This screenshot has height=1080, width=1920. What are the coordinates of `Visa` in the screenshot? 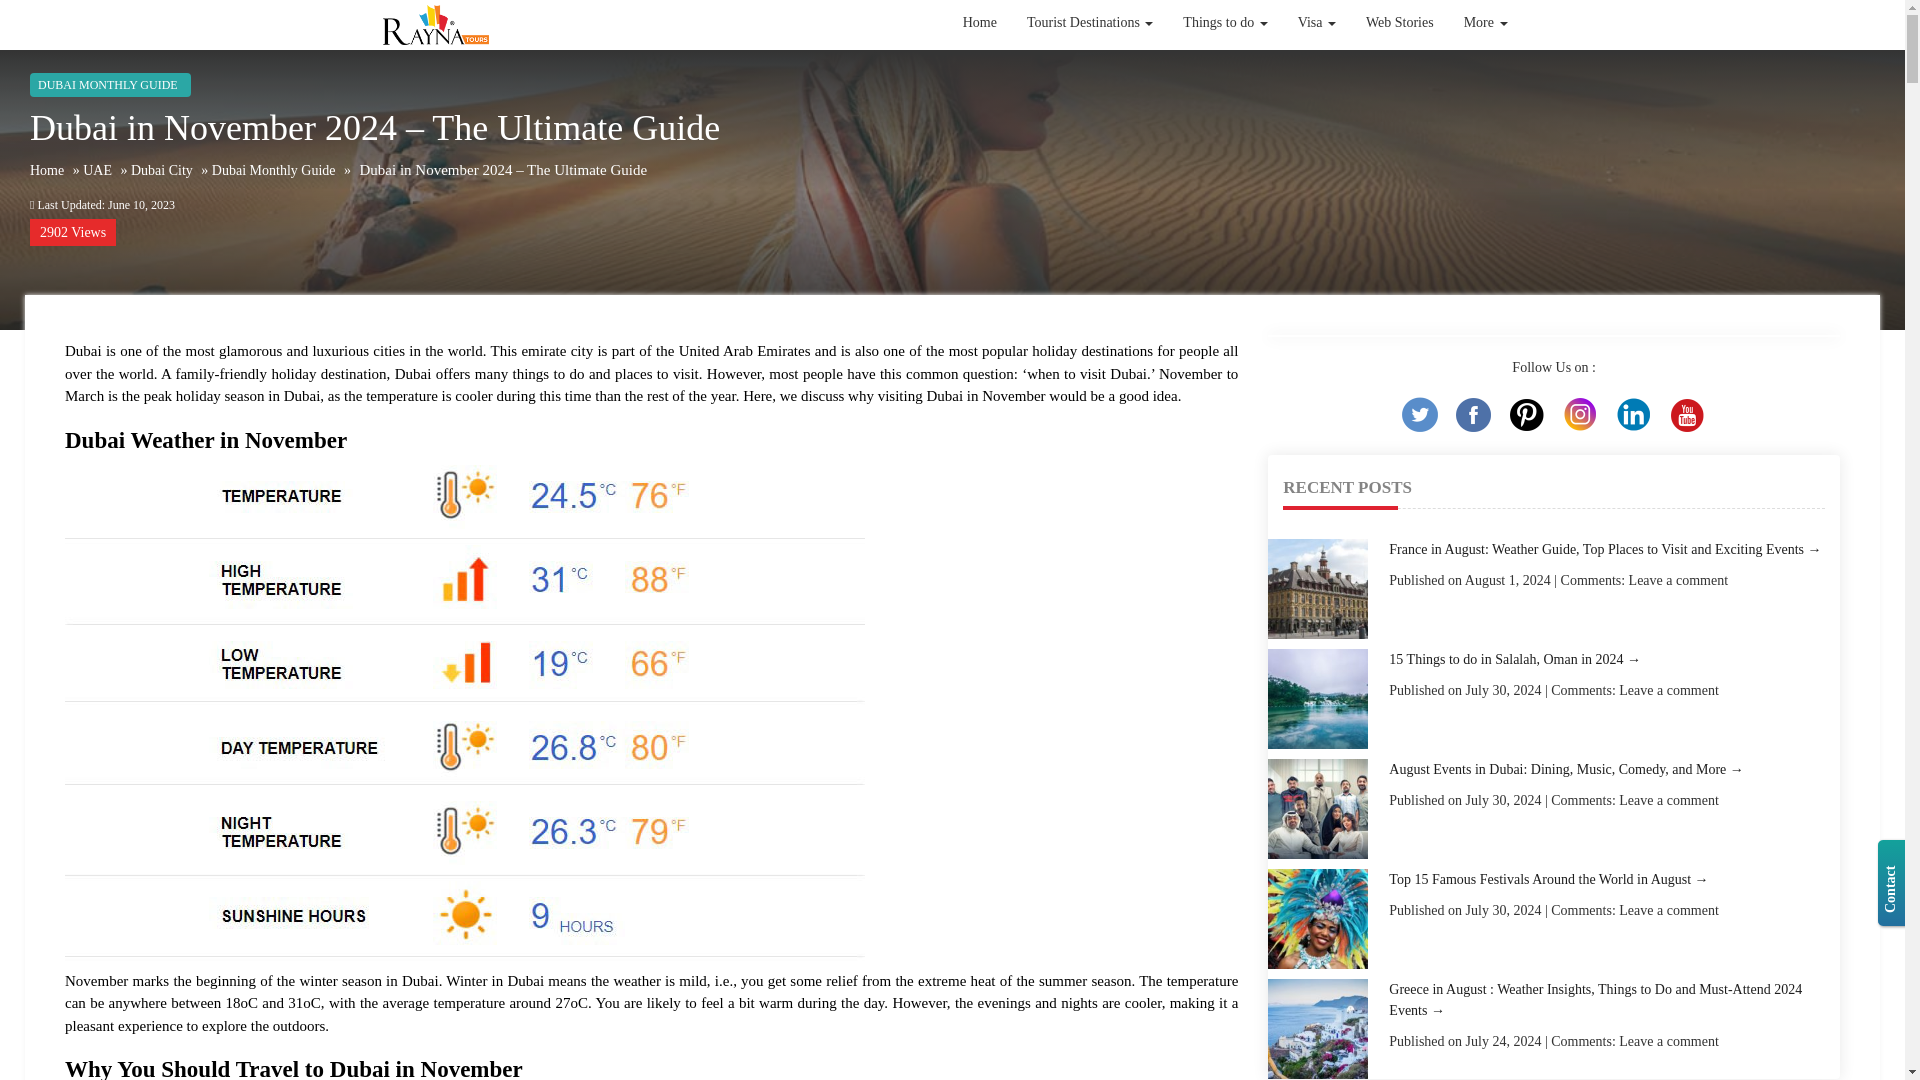 It's located at (1316, 23).